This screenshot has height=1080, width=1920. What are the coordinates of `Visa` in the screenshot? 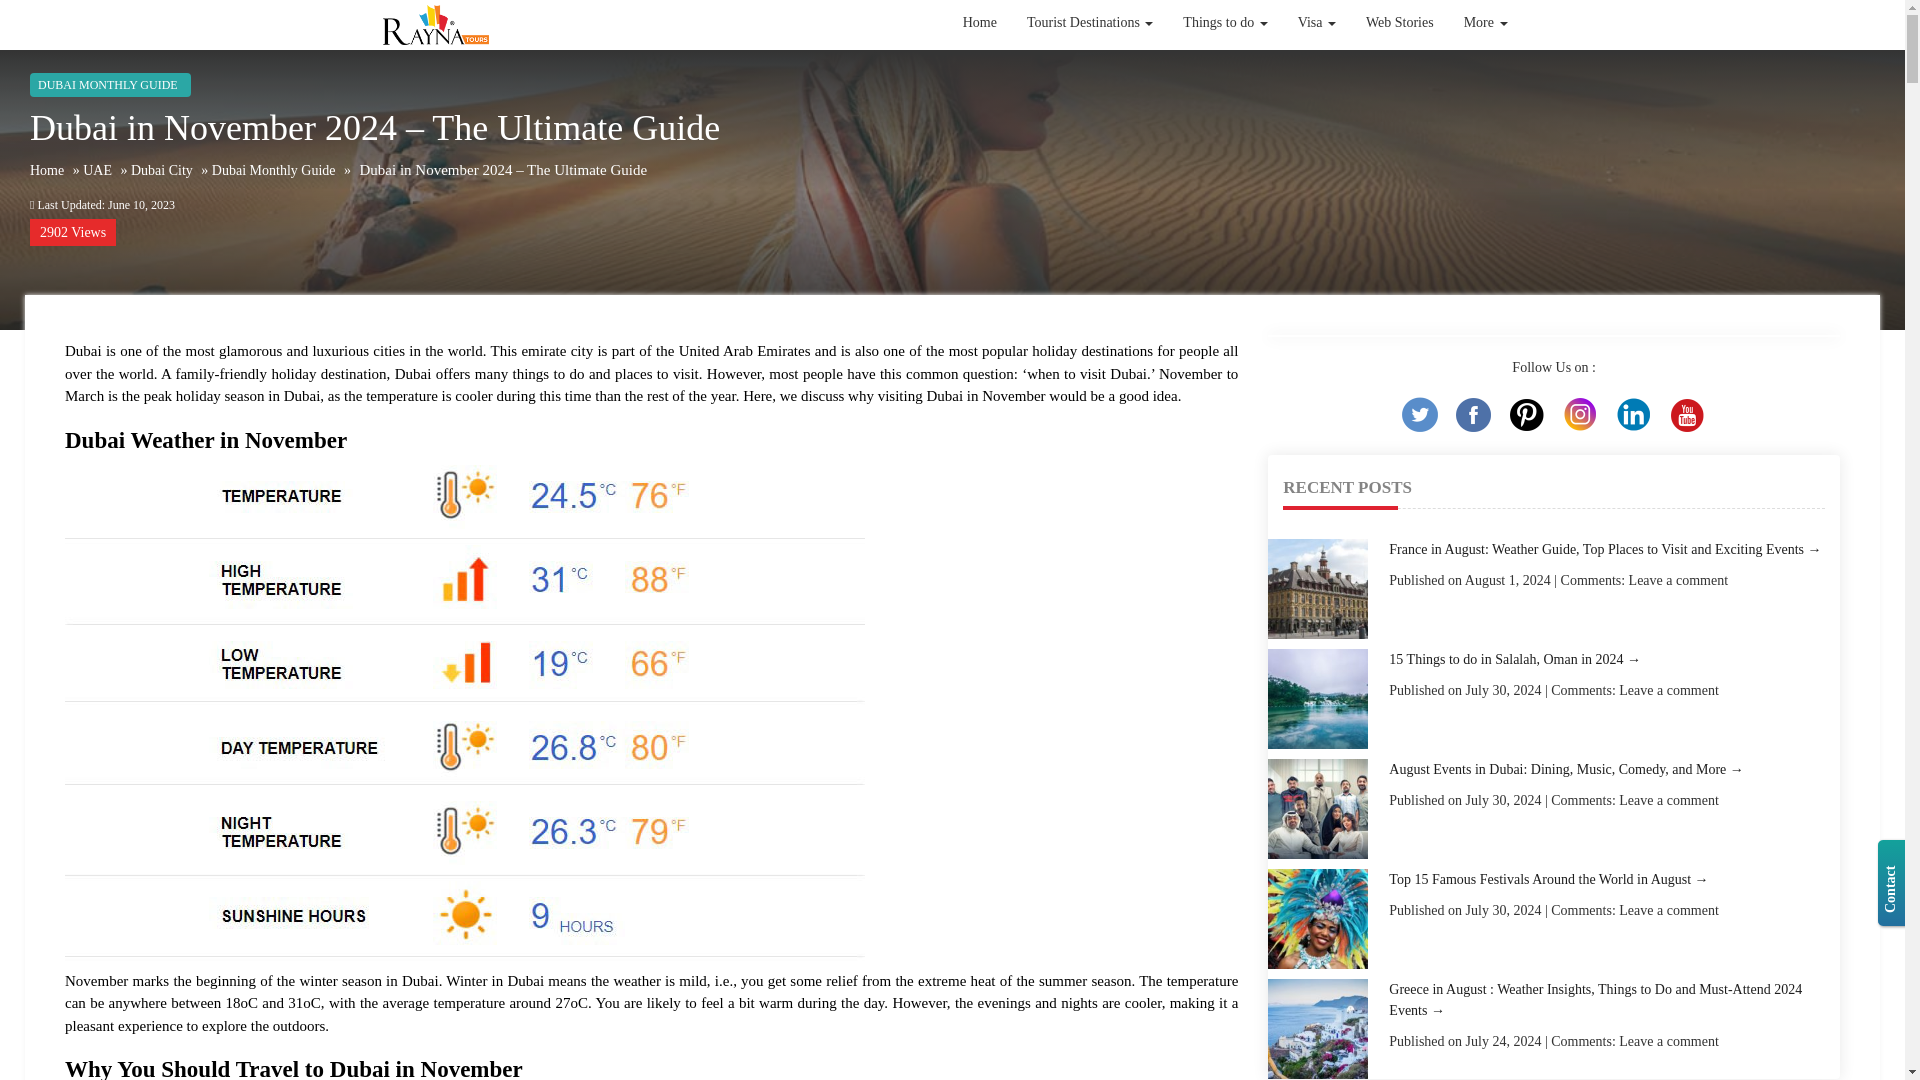 It's located at (1316, 23).